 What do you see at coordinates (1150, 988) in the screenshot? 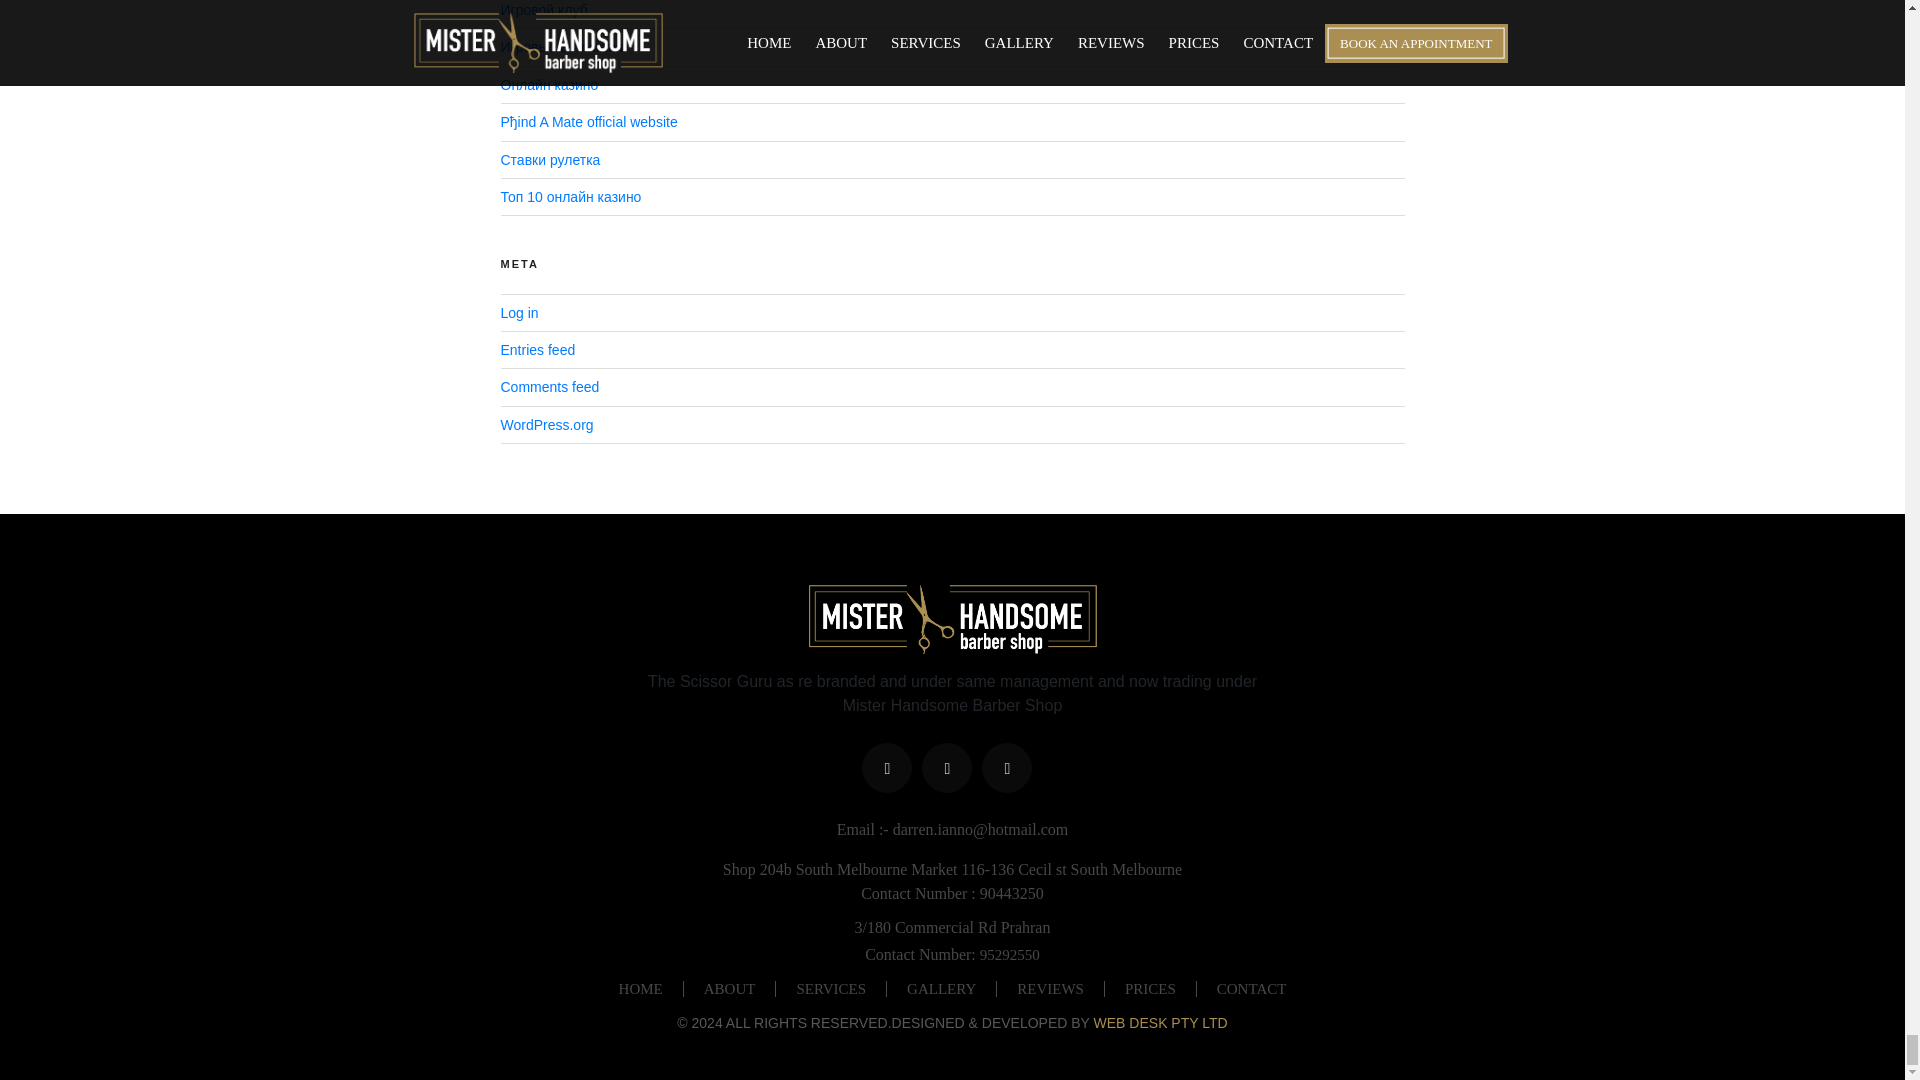
I see `Prices` at bounding box center [1150, 988].